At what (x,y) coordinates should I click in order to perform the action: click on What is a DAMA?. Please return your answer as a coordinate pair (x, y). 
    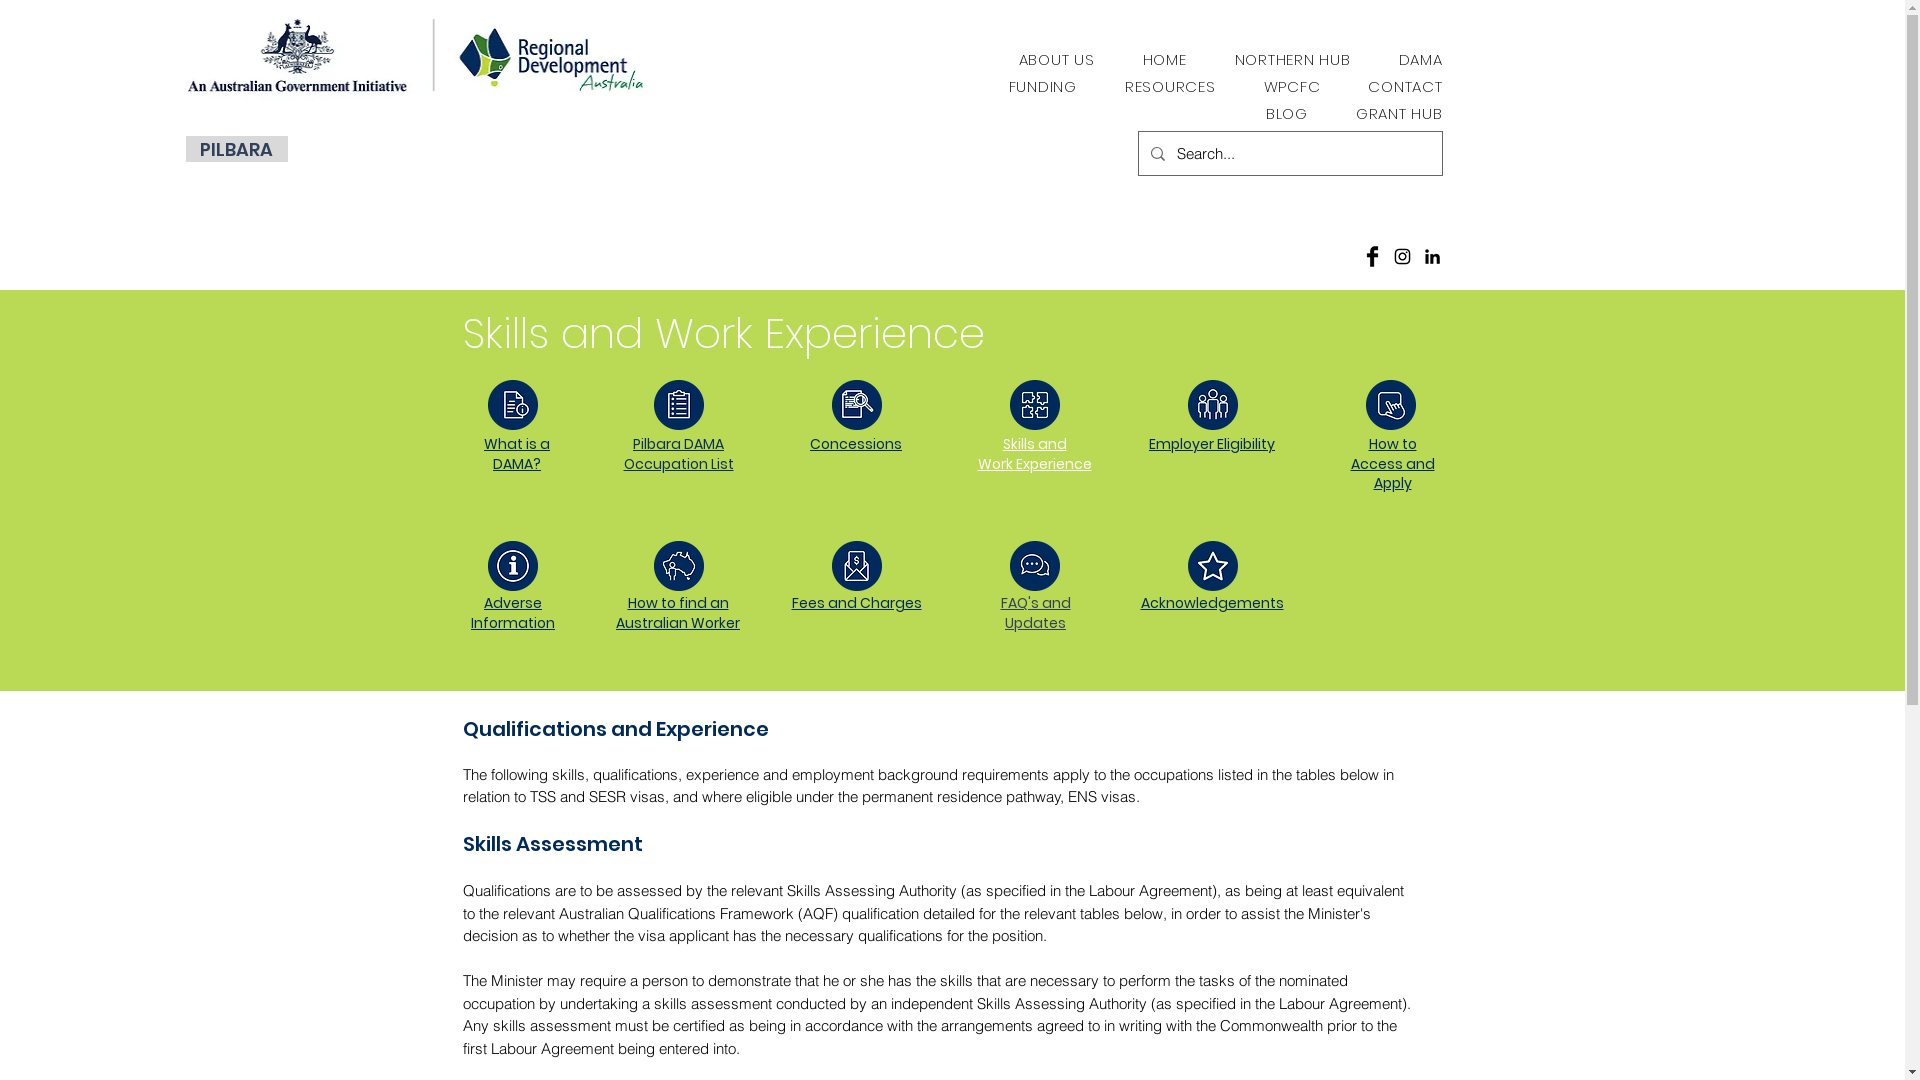
    Looking at the image, I should click on (517, 454).